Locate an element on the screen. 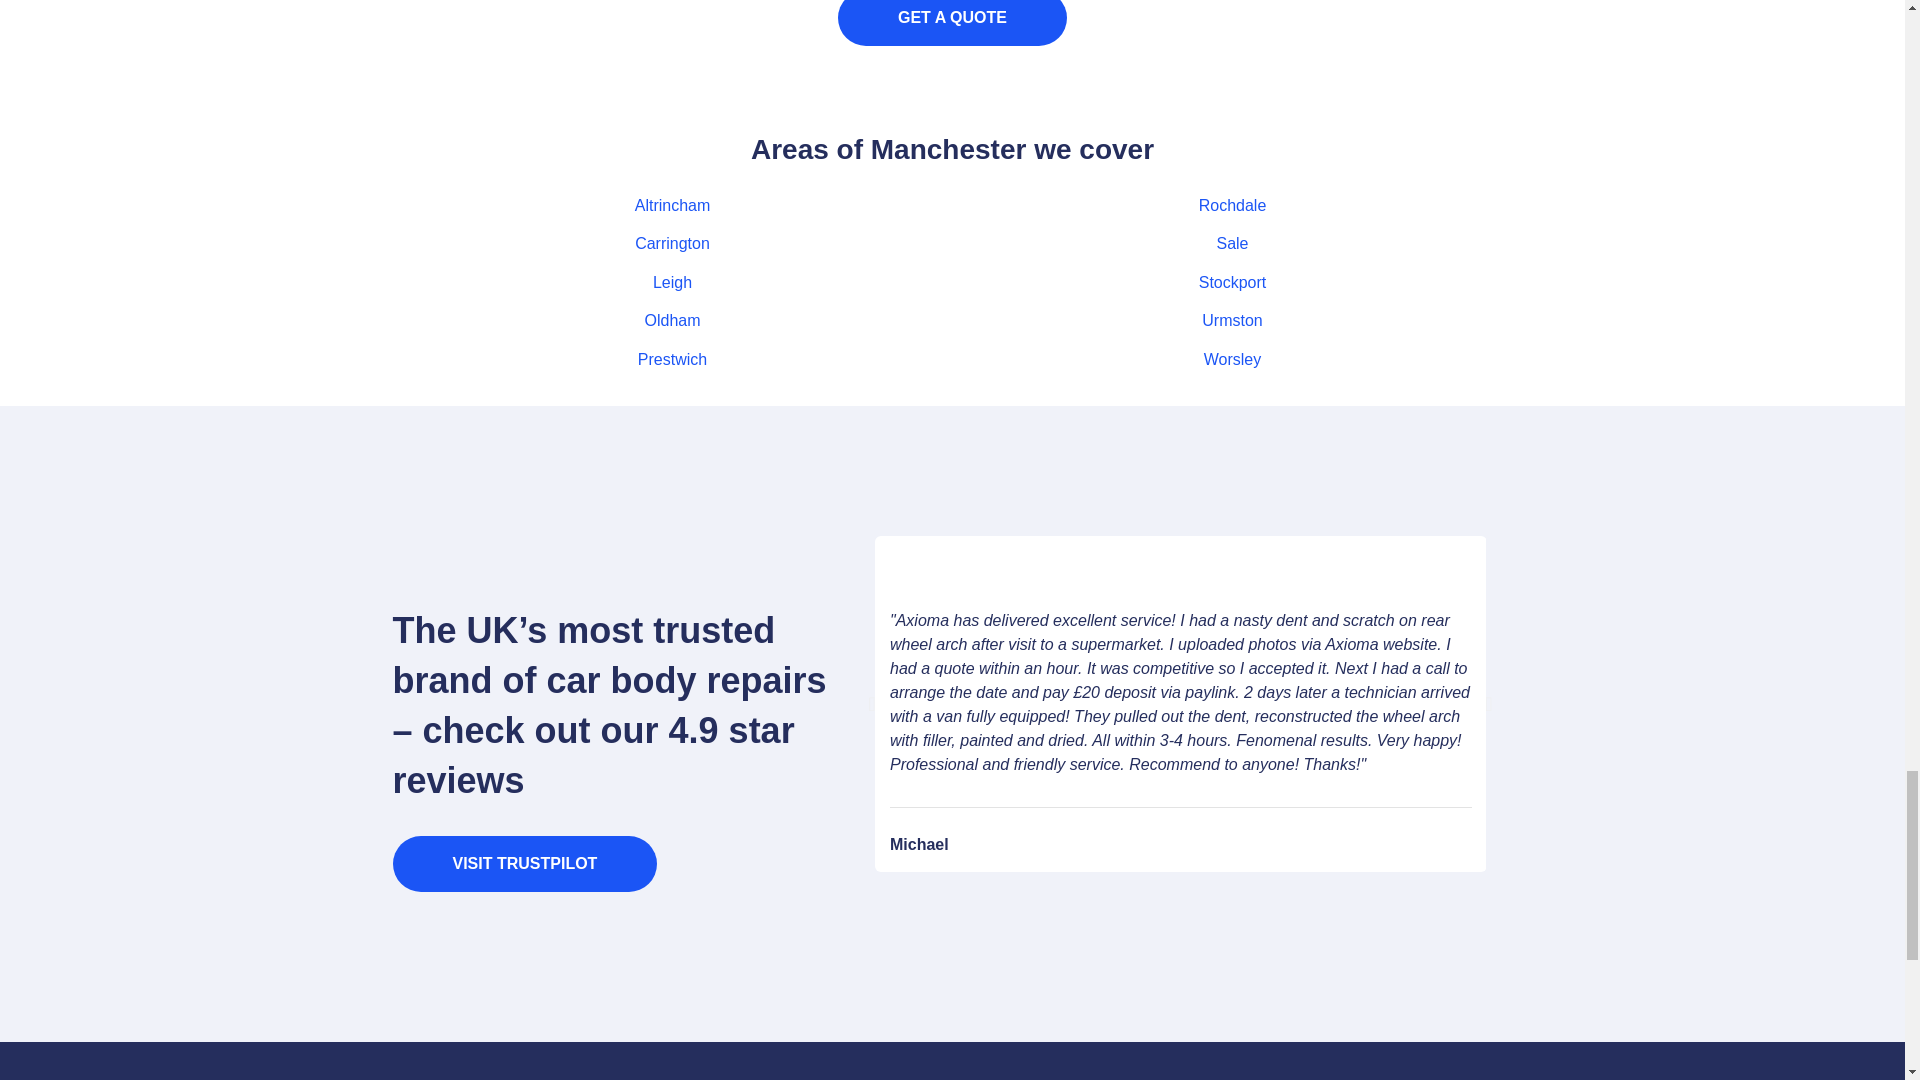 The image size is (1920, 1080). Oldham is located at coordinates (672, 320).